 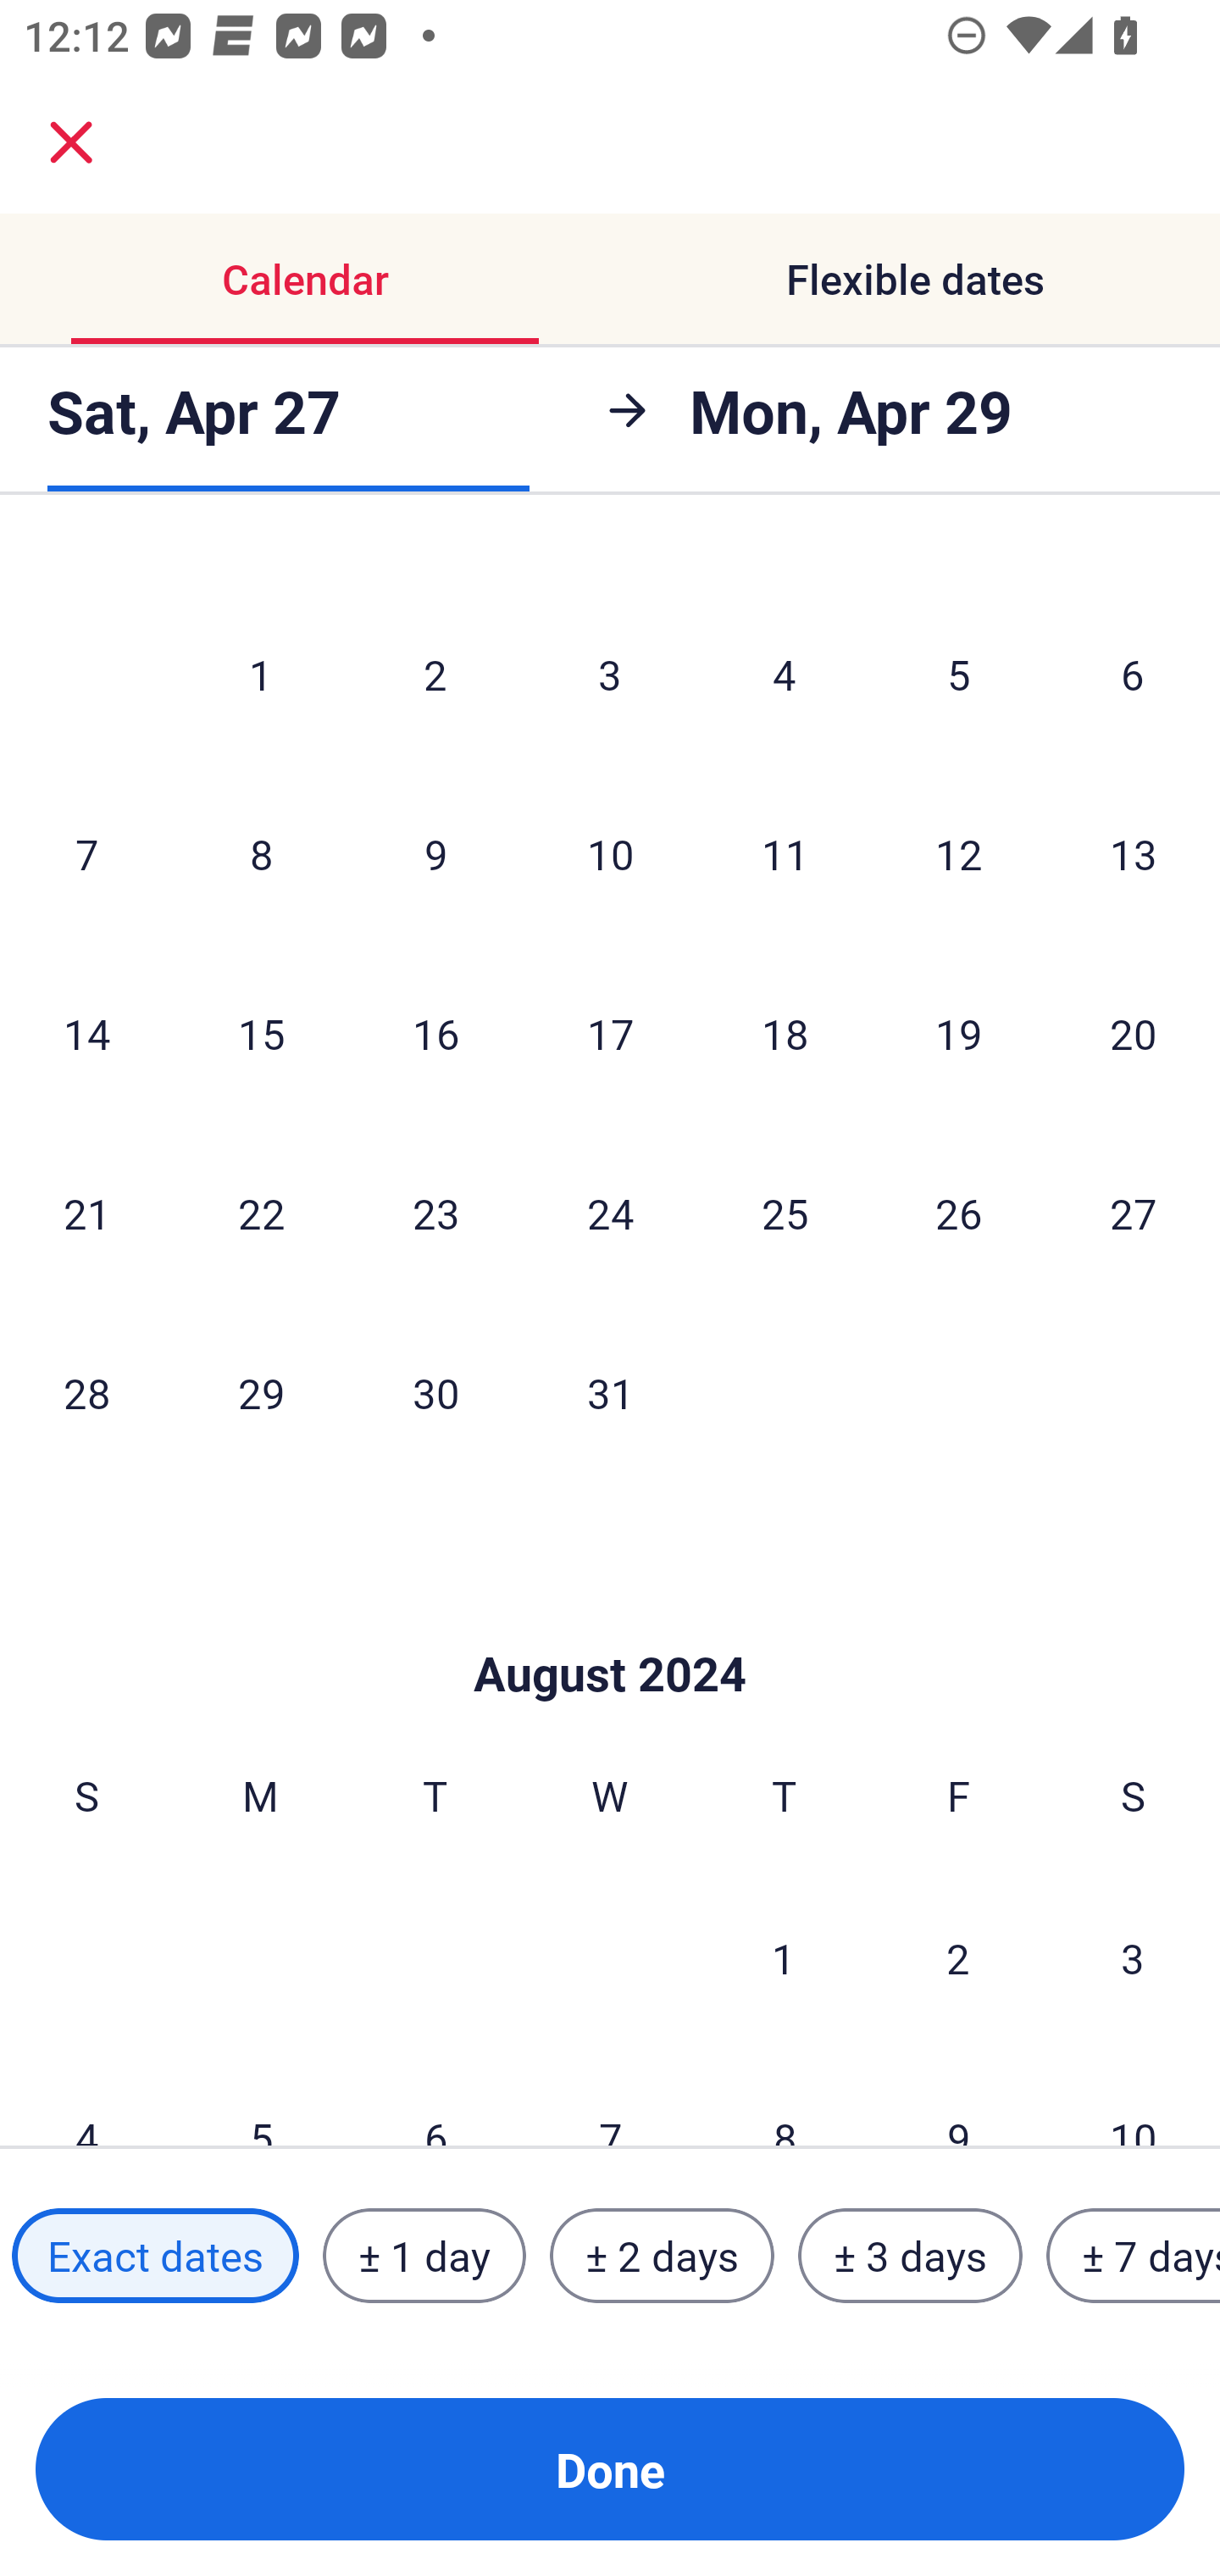 What do you see at coordinates (785, 1213) in the screenshot?
I see `25 Thursday, July 25, 2024` at bounding box center [785, 1213].